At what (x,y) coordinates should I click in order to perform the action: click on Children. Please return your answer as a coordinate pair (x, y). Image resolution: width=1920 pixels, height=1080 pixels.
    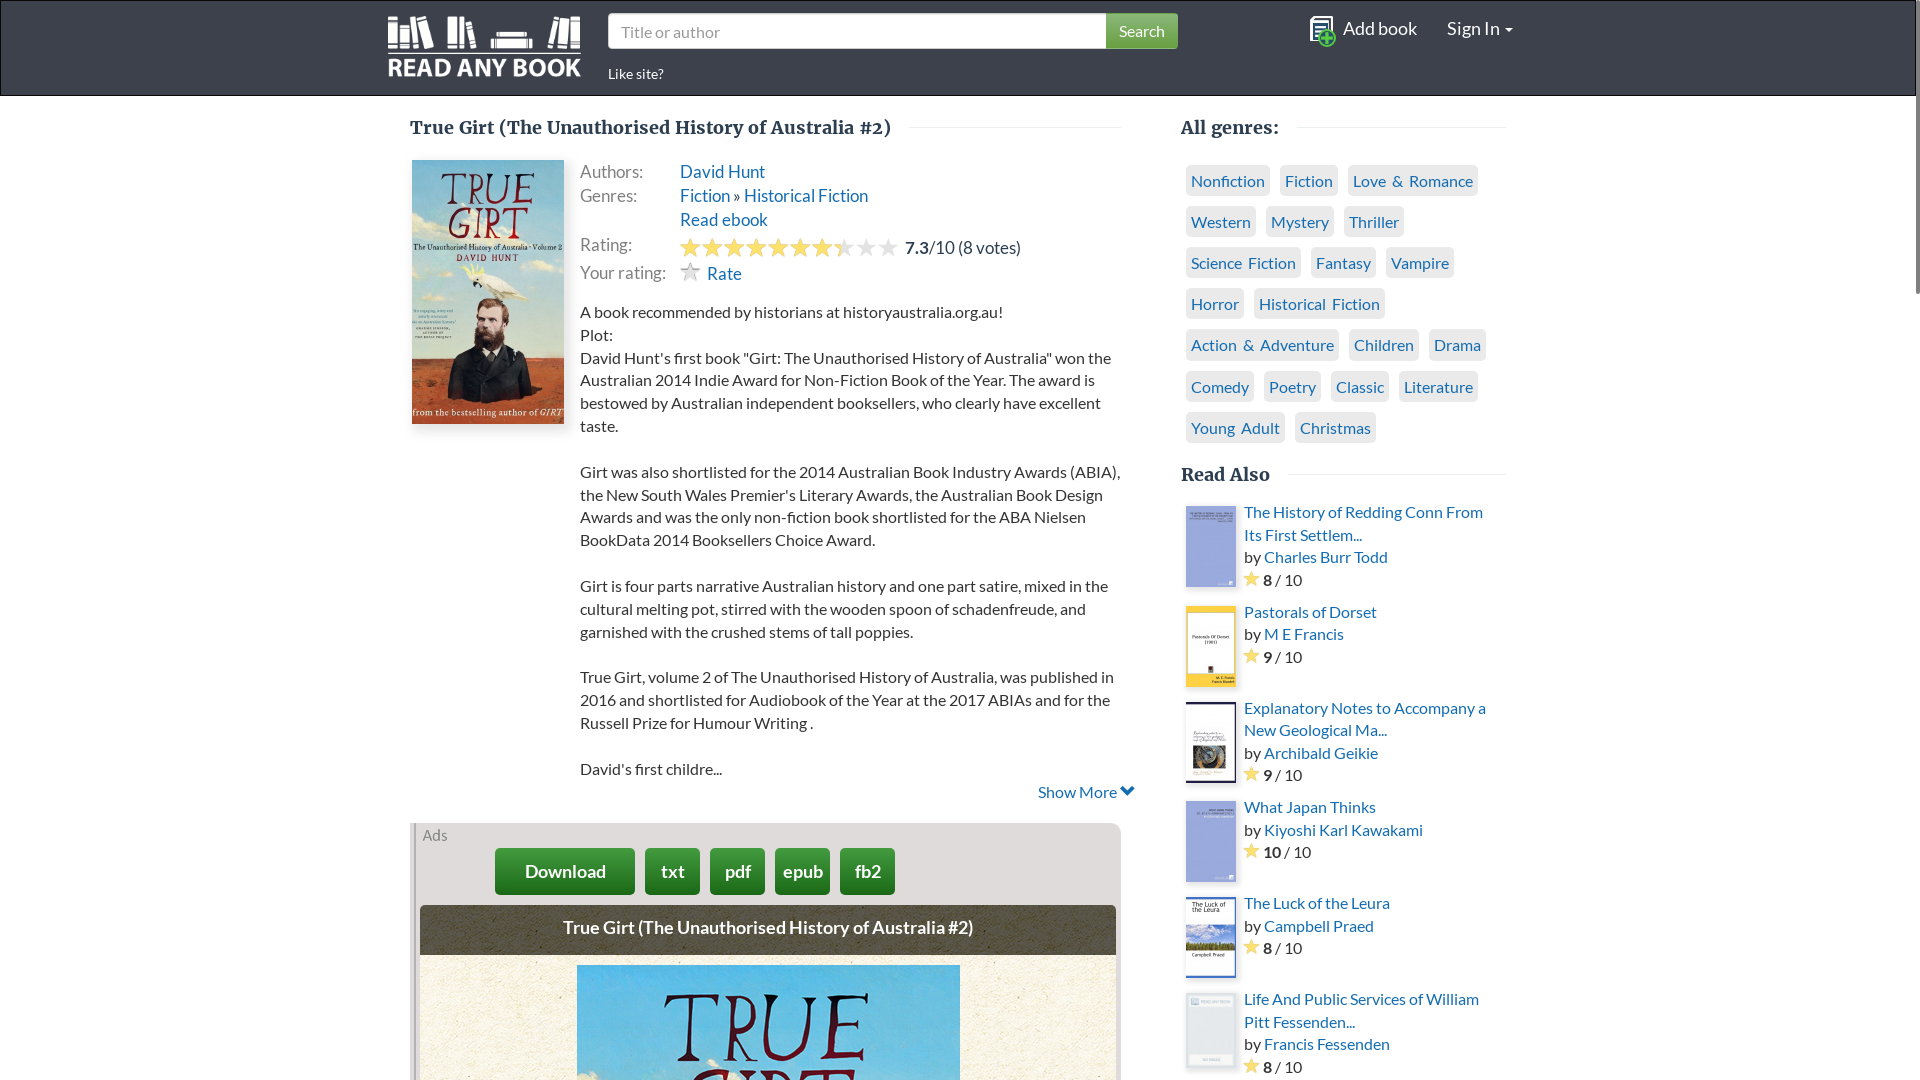
    Looking at the image, I should click on (1384, 344).